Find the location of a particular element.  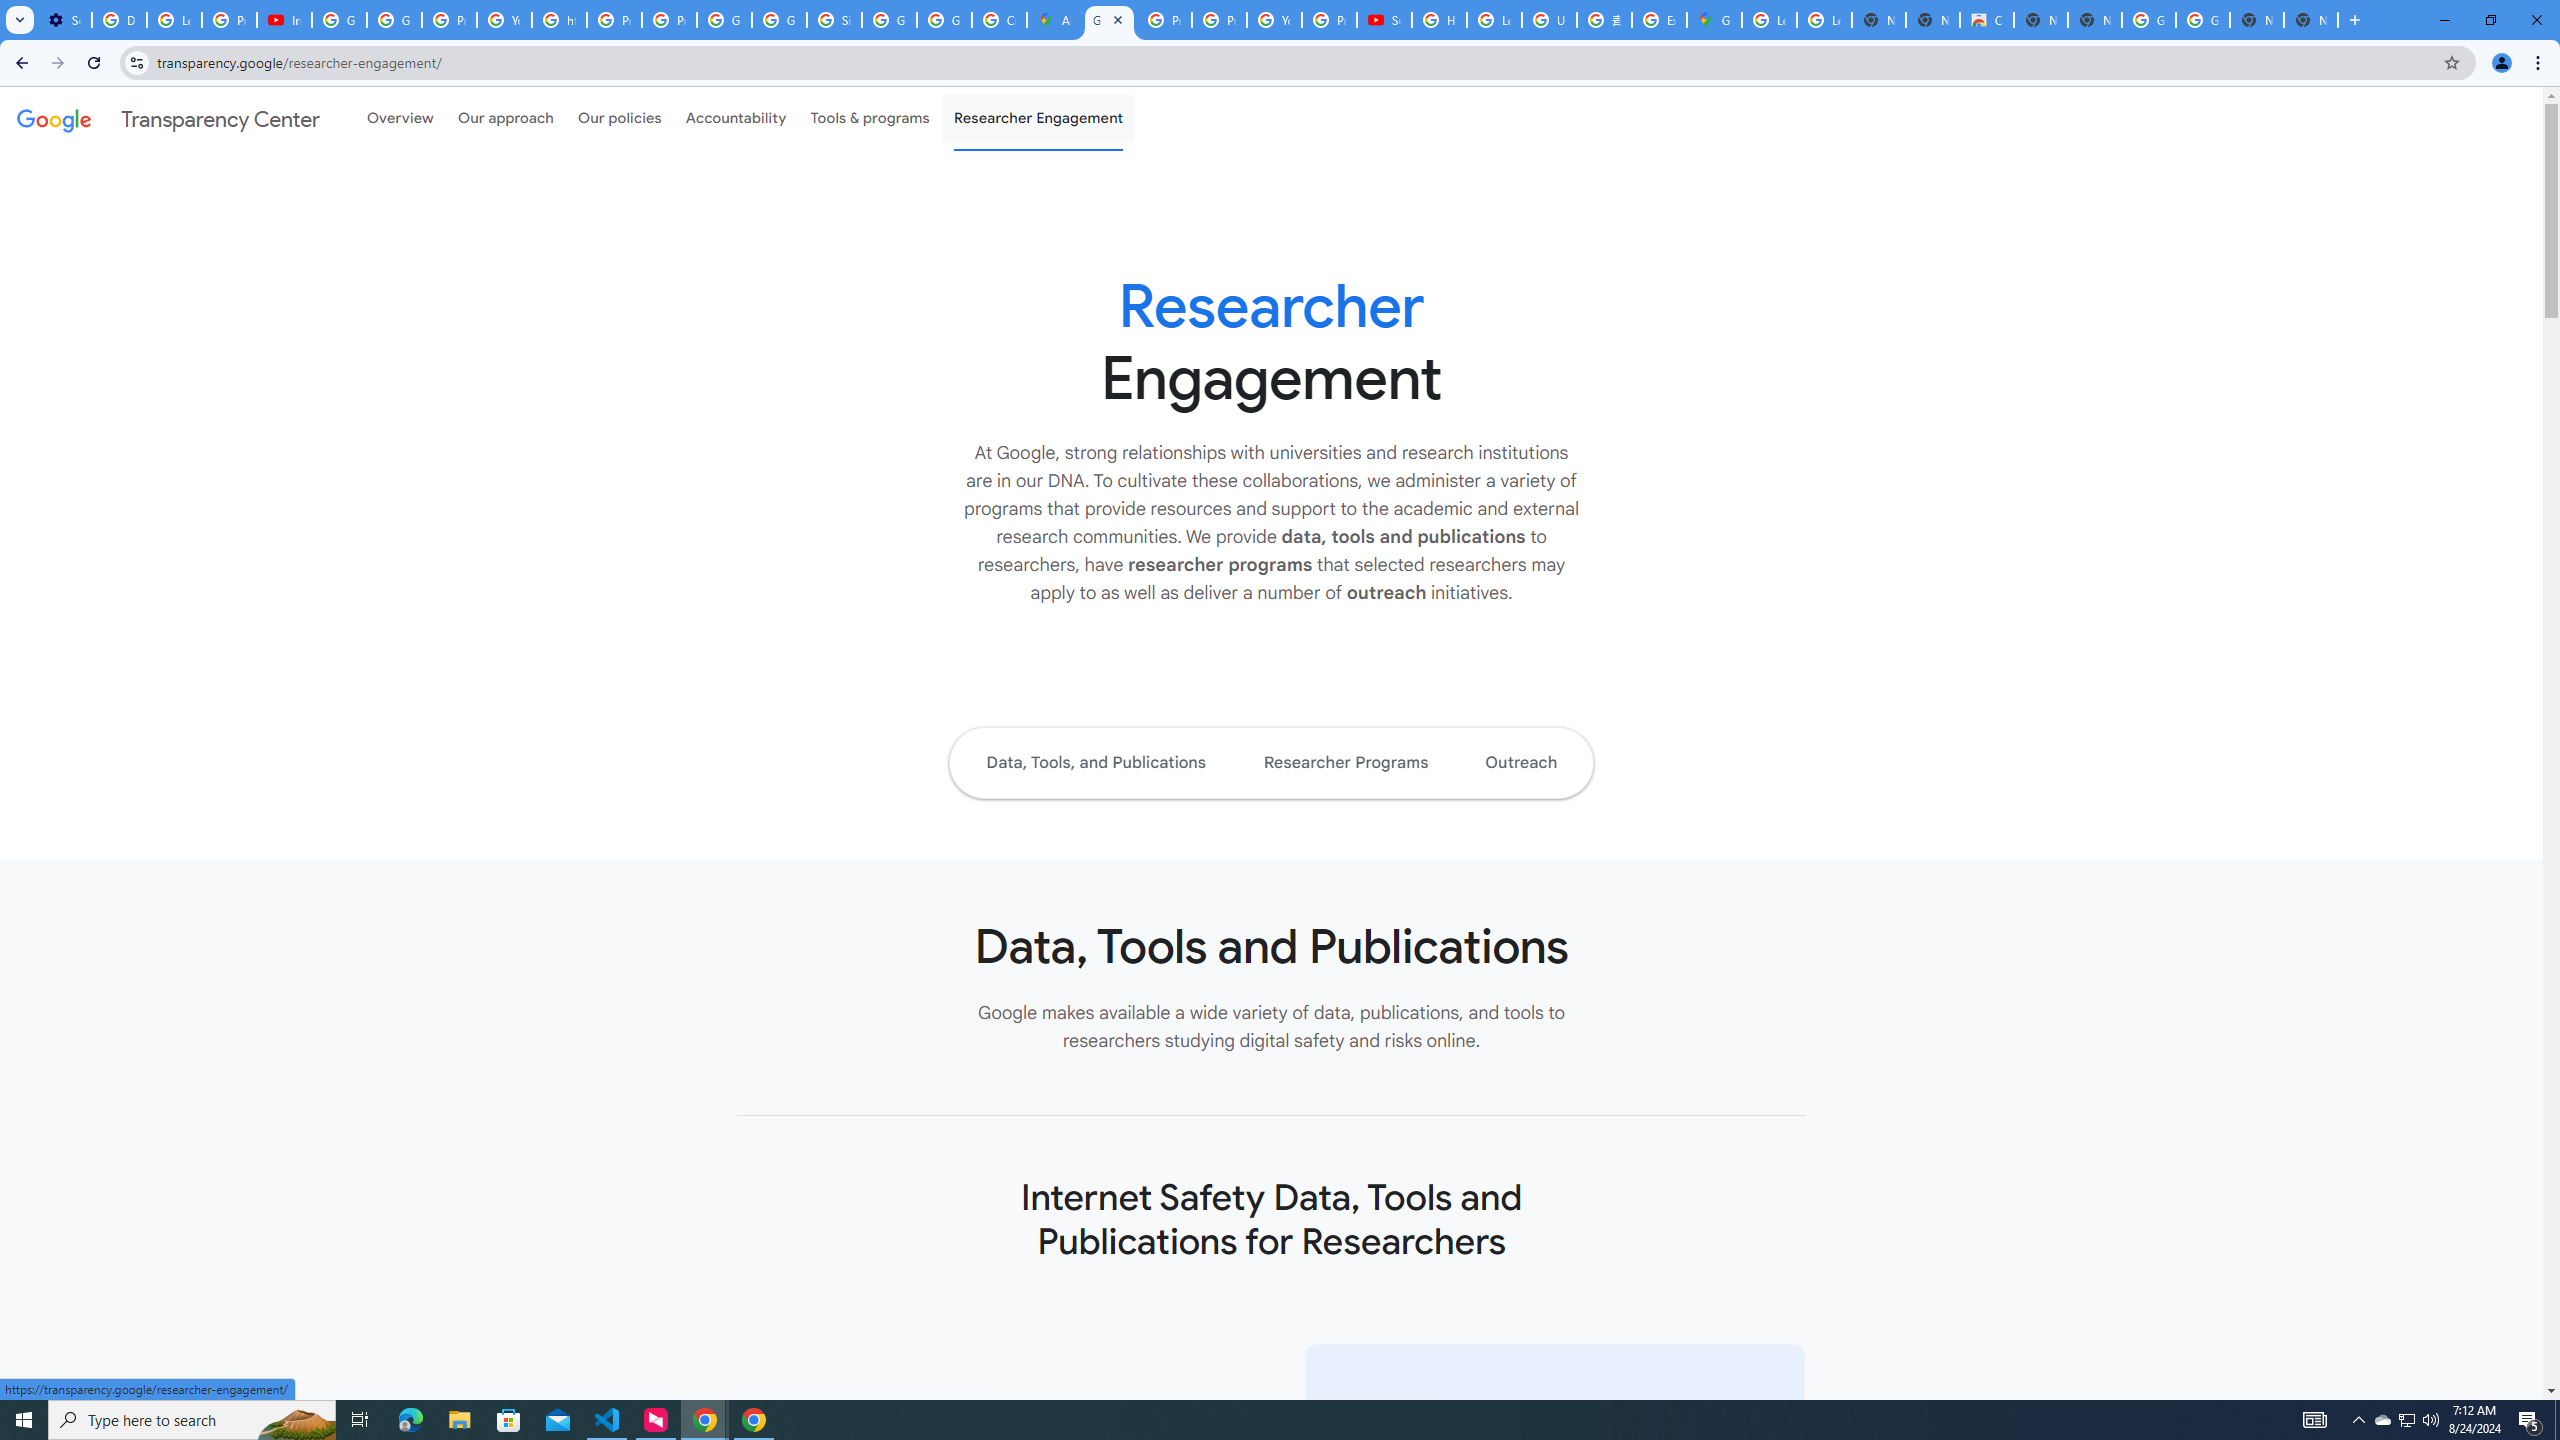

Google Account Help is located at coordinates (339, 20).